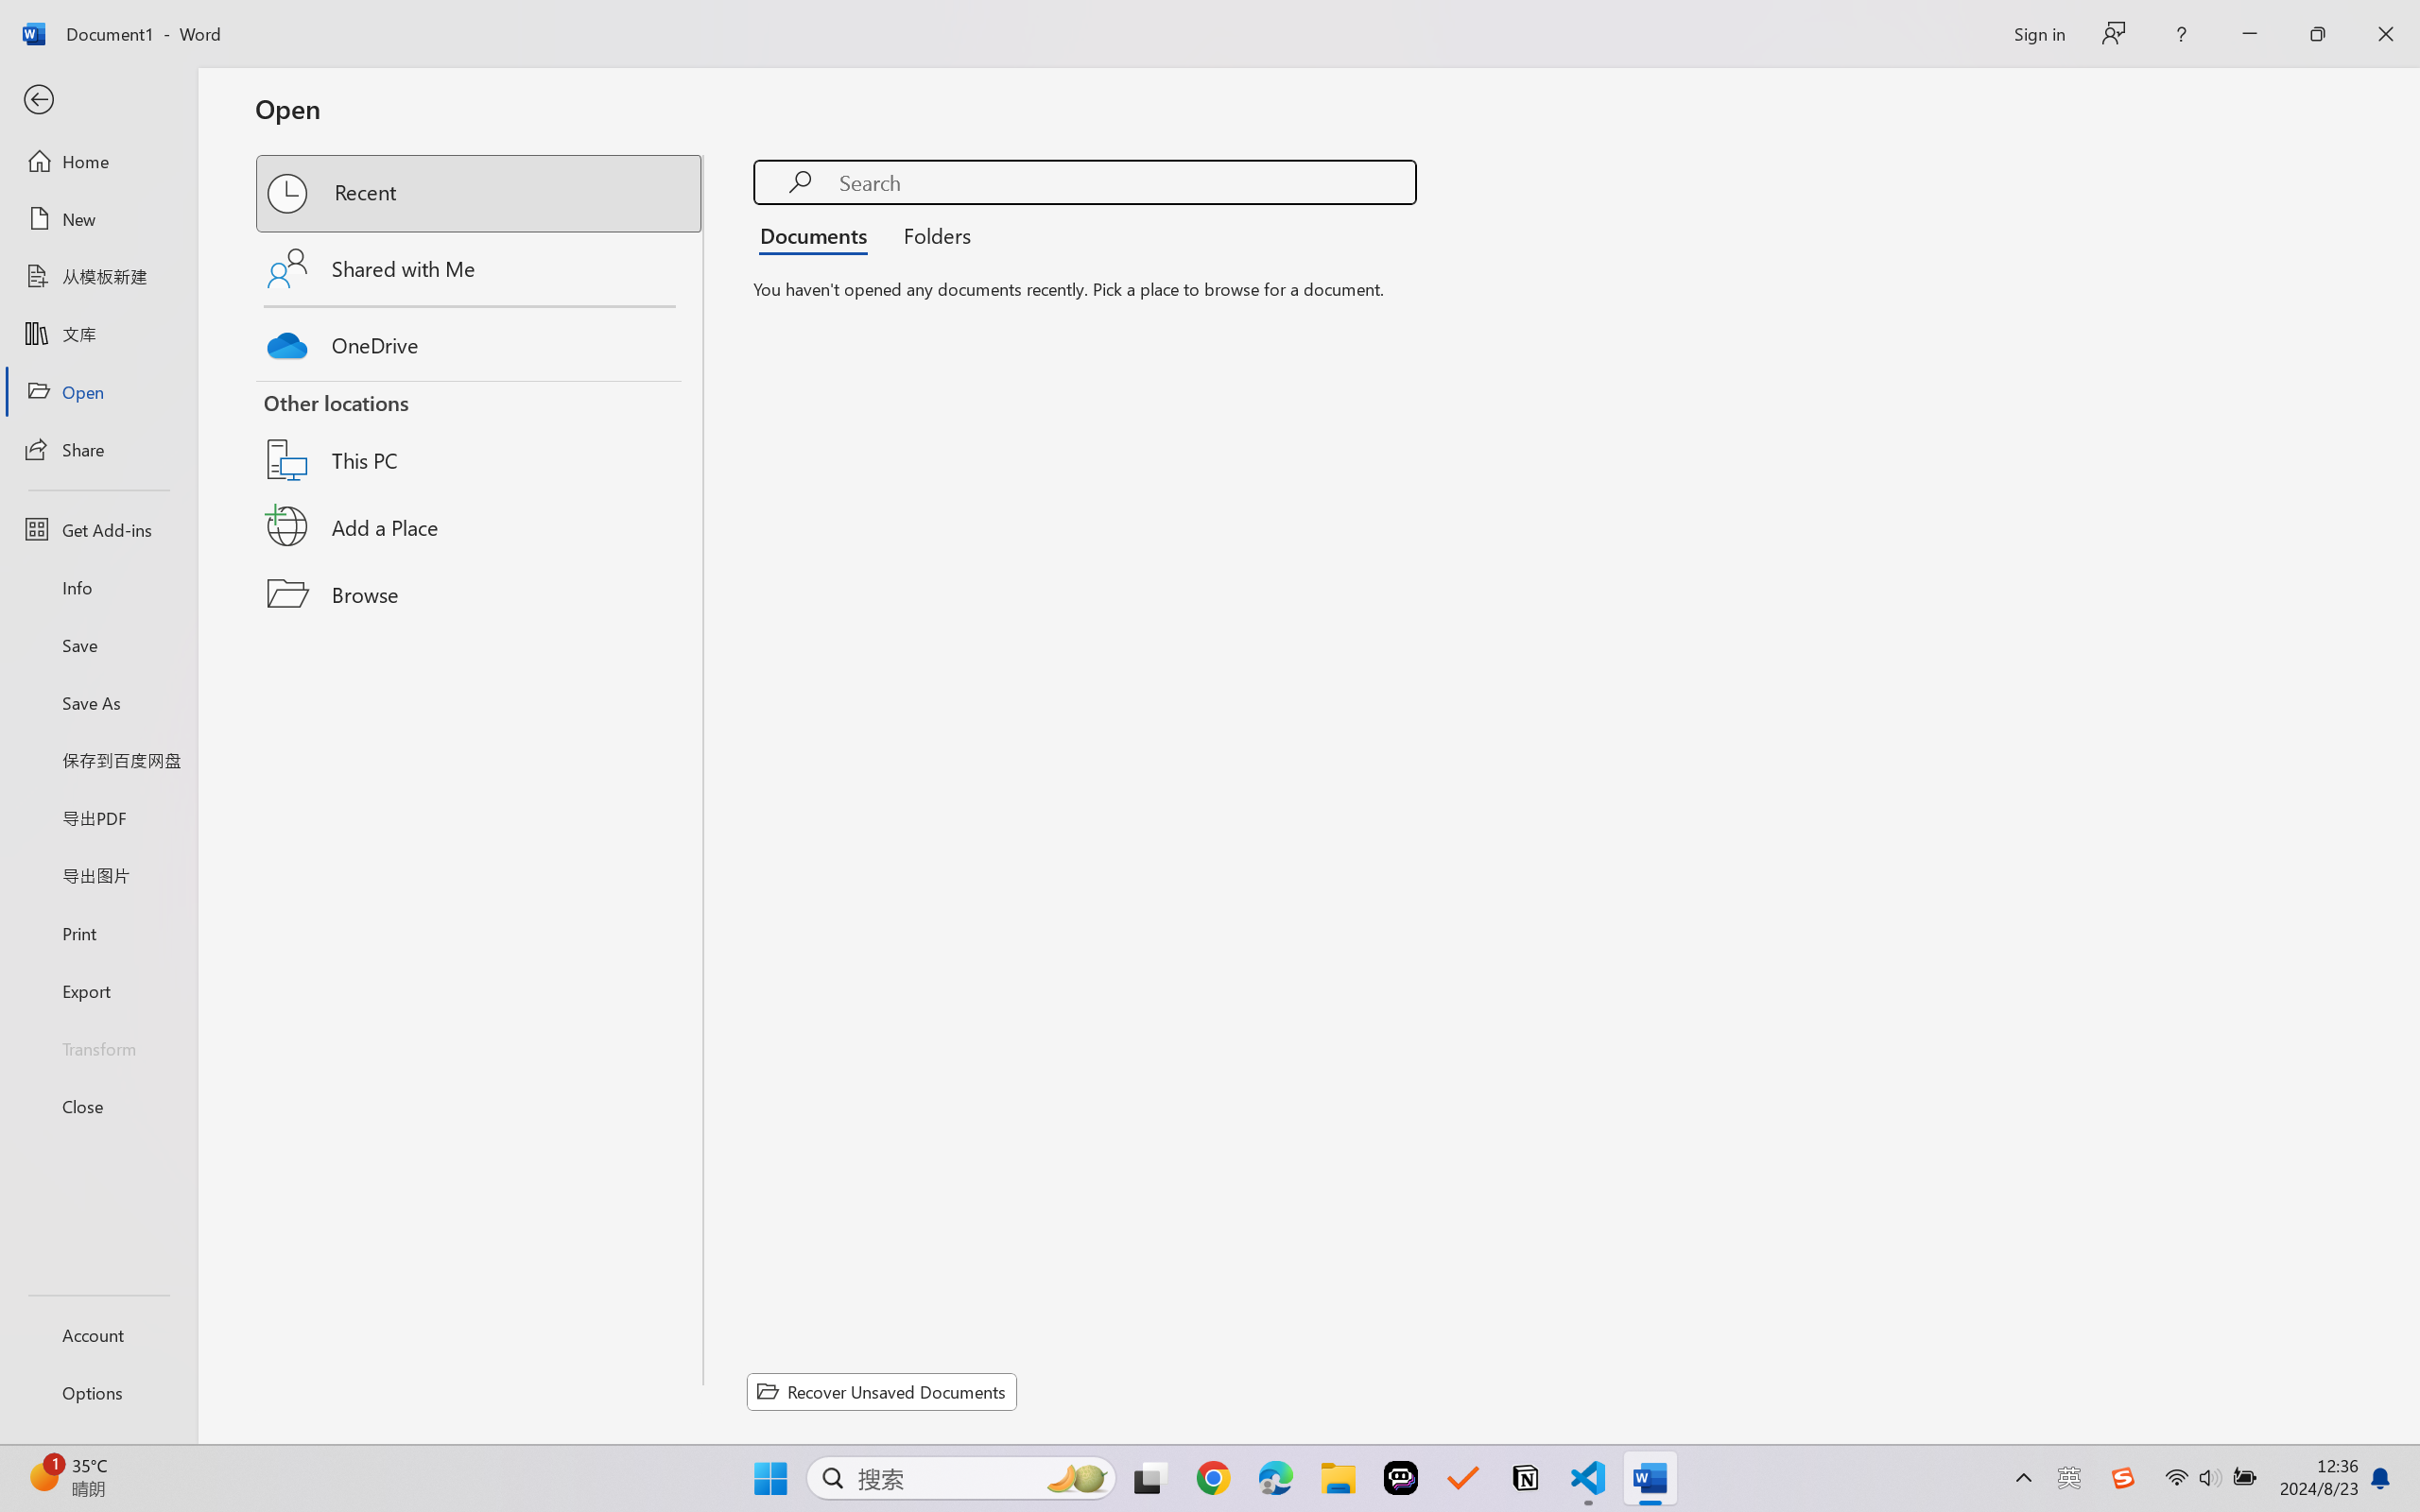 The width and height of the screenshot is (2420, 1512). Describe the element at coordinates (480, 193) in the screenshot. I see `Recent` at that location.